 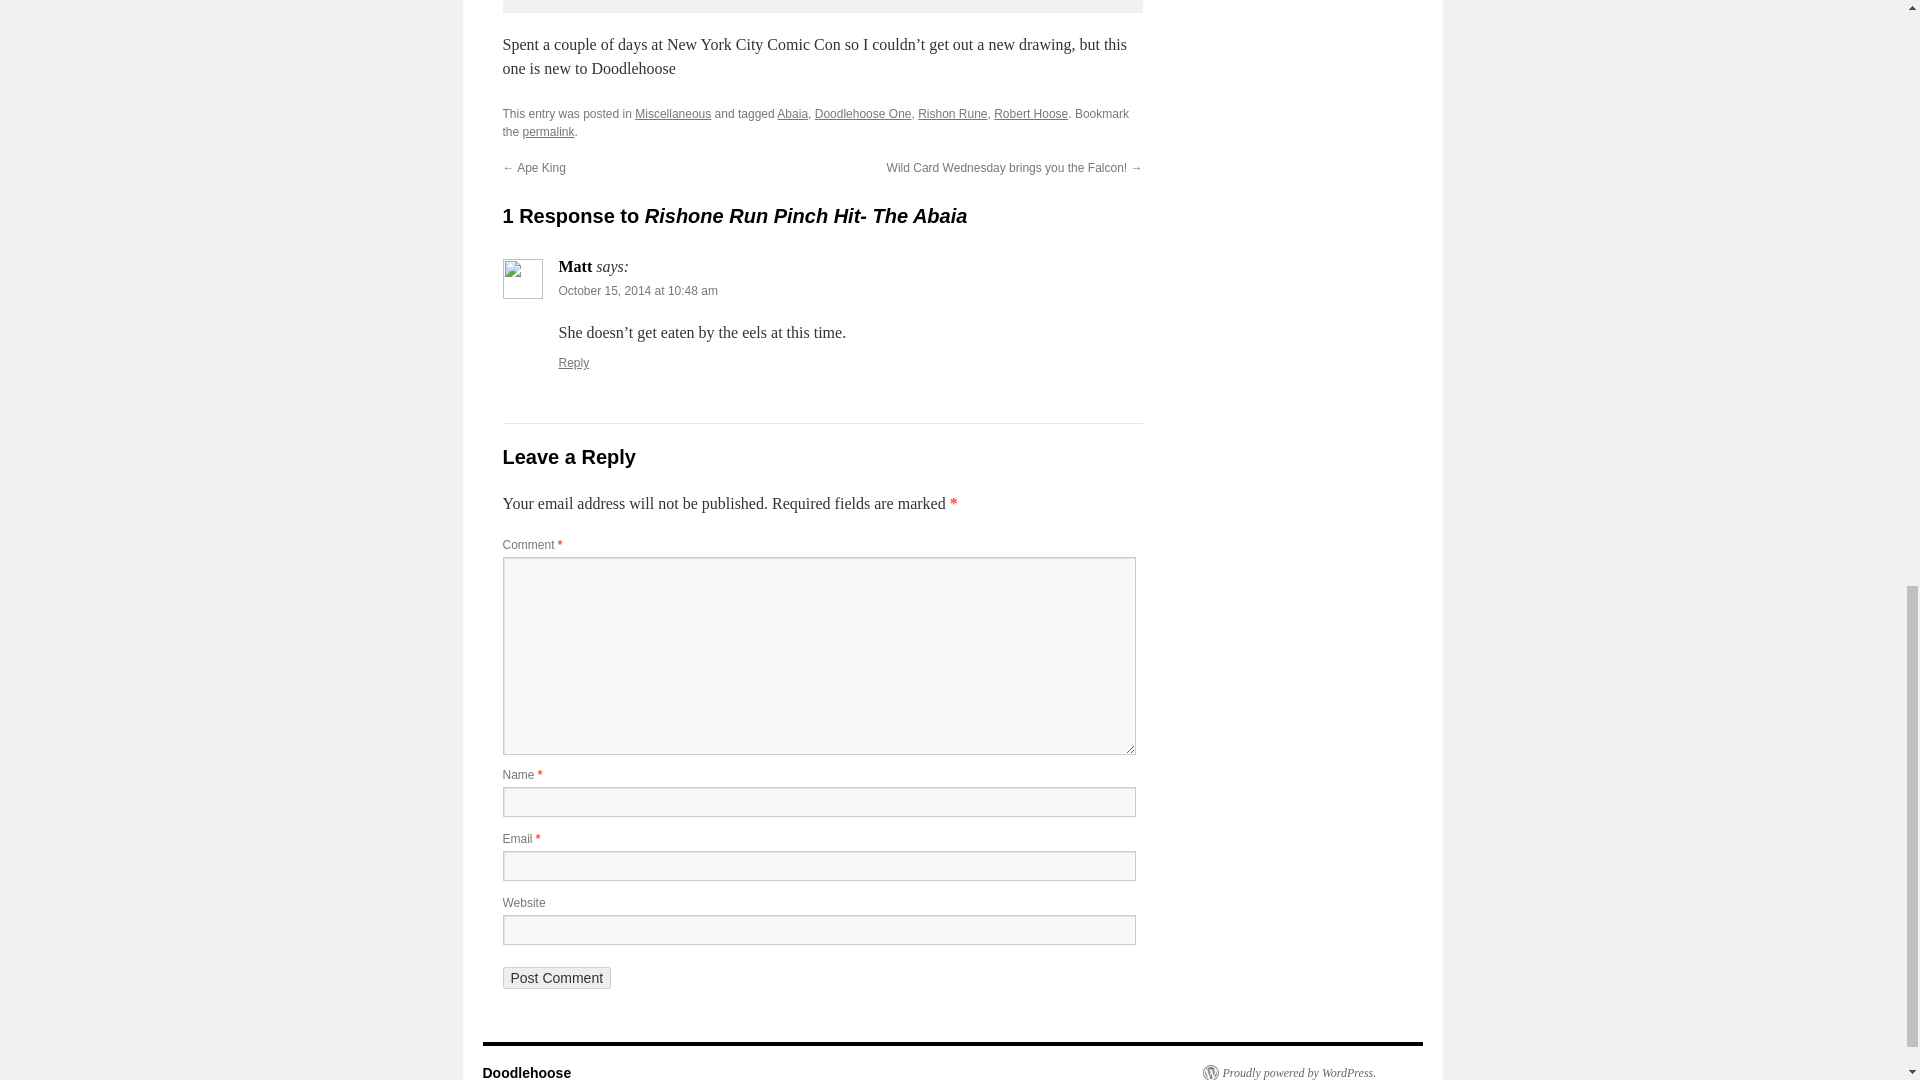 What do you see at coordinates (1030, 113) in the screenshot?
I see `Robert Hoose` at bounding box center [1030, 113].